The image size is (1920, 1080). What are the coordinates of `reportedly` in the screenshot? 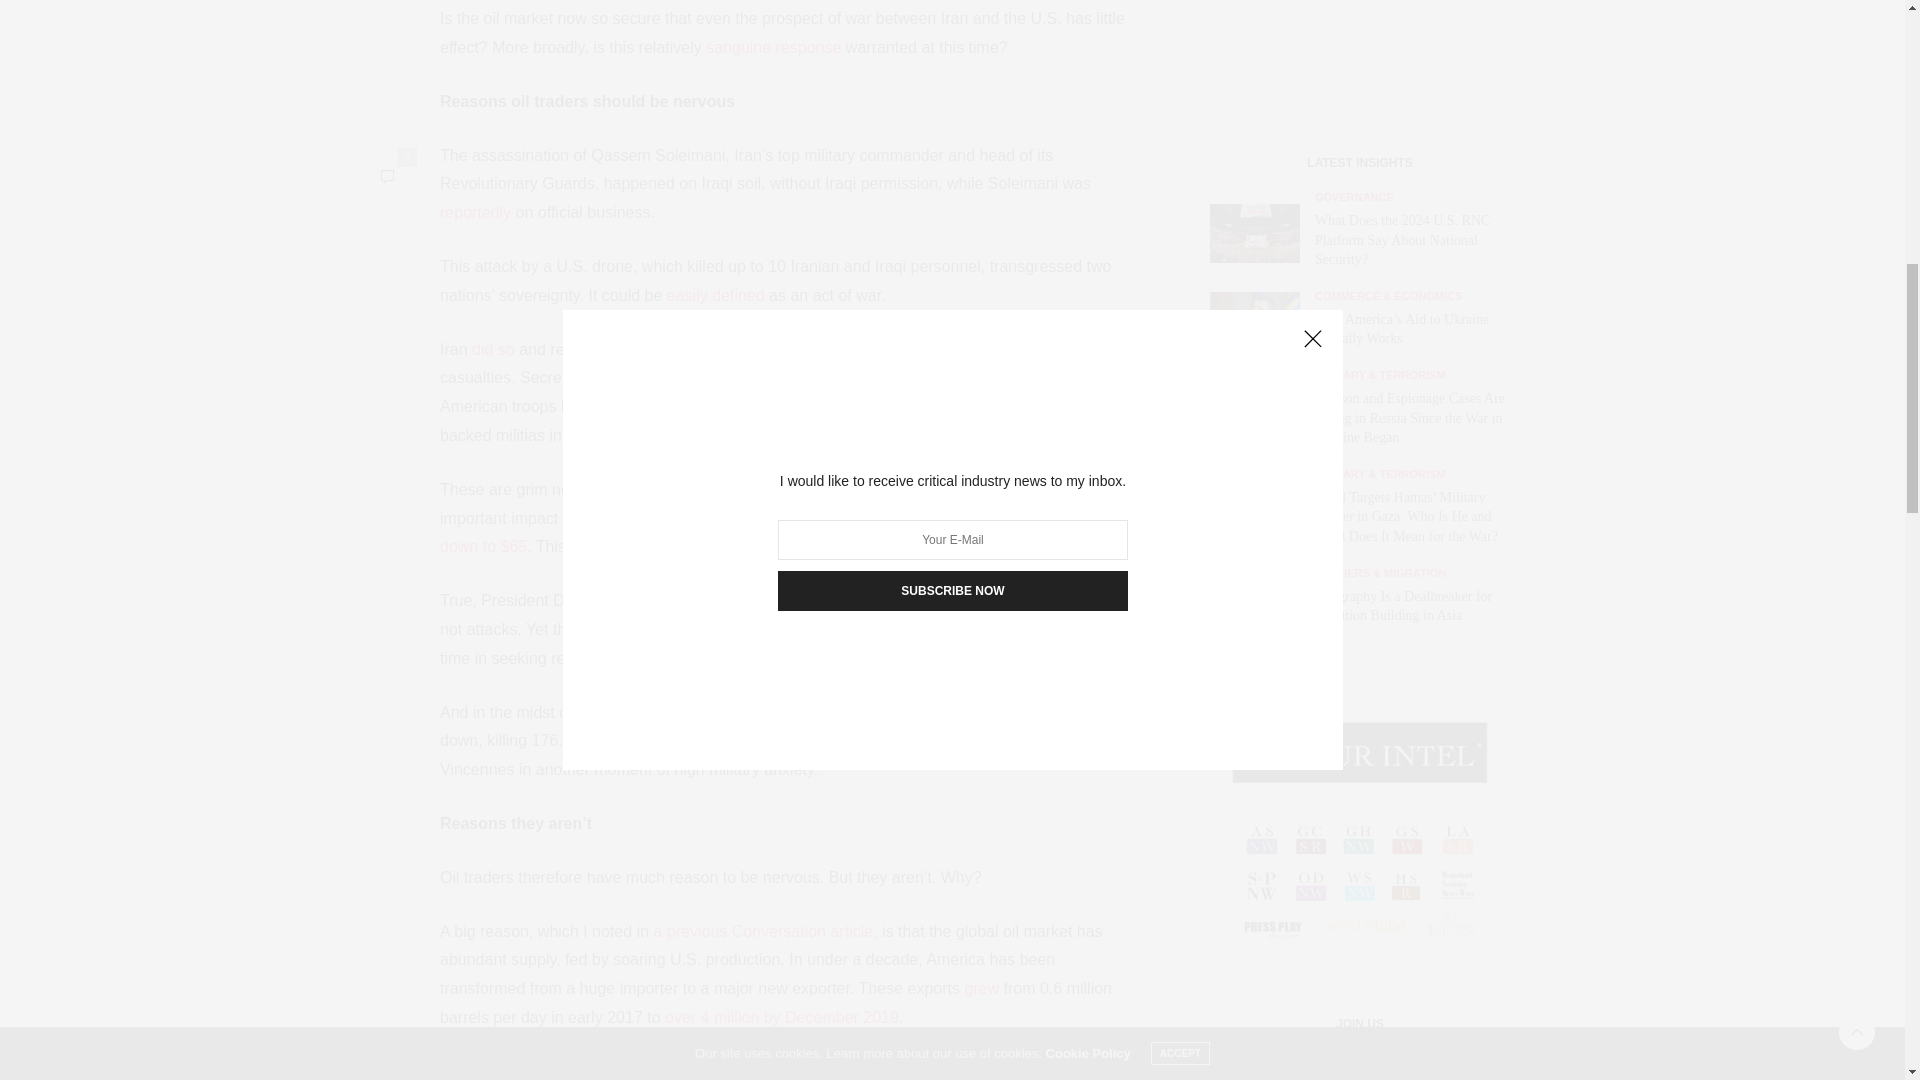 It's located at (474, 212).